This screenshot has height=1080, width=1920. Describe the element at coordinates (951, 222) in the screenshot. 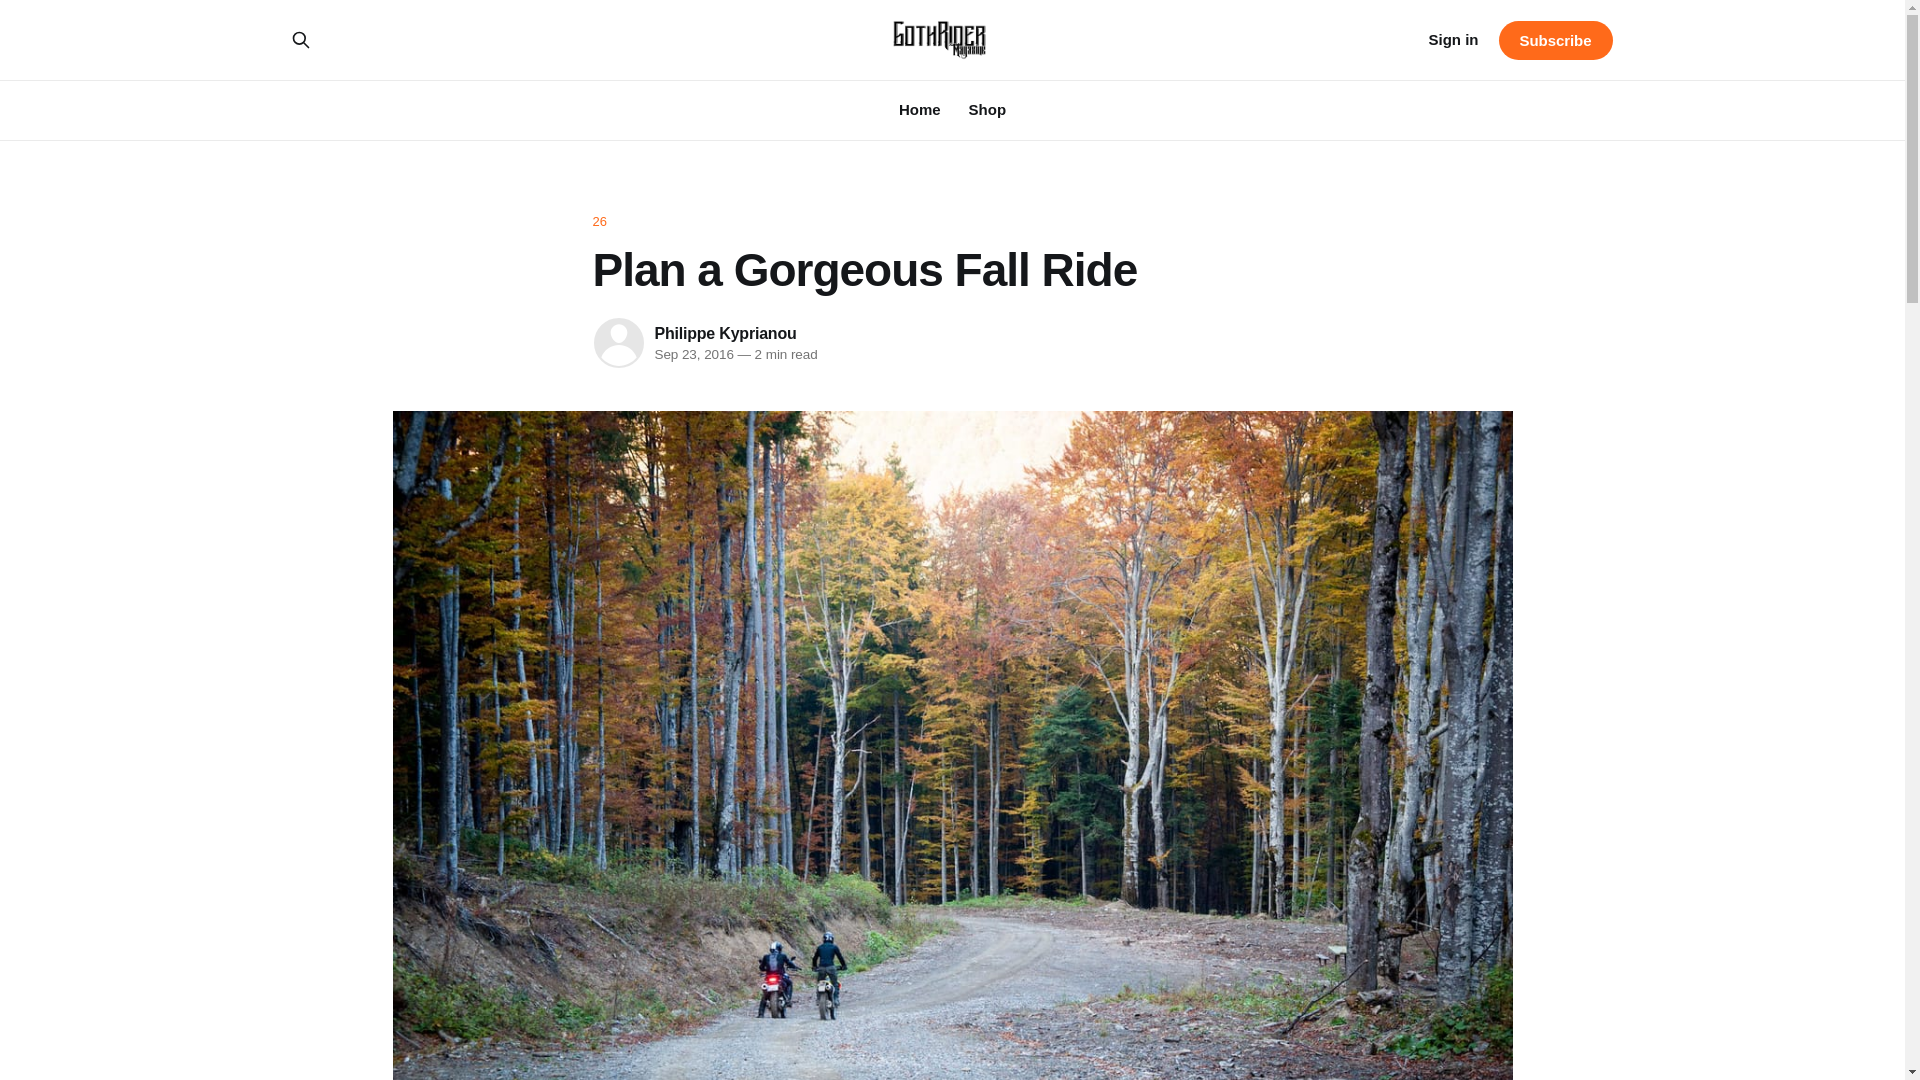

I see `26` at that location.